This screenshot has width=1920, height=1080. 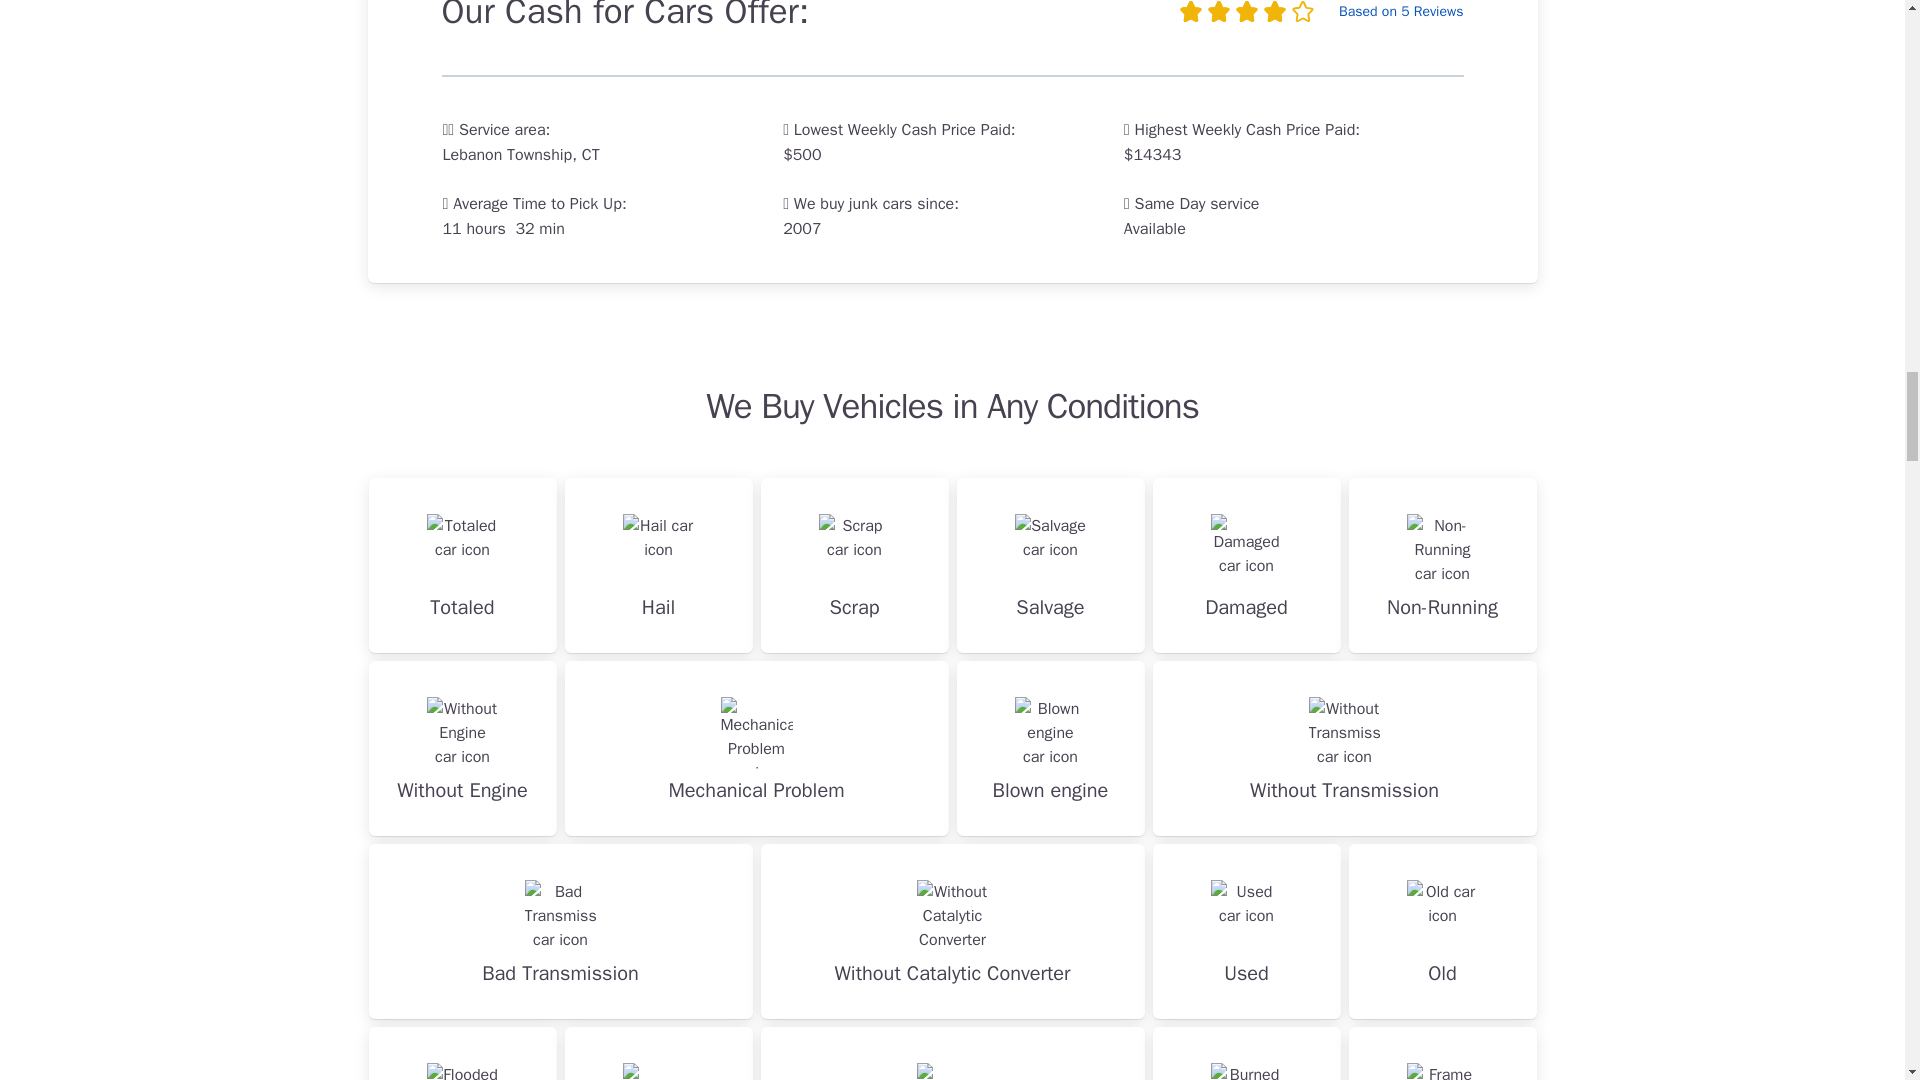 I want to click on Bad Transmission, so click(x=560, y=931).